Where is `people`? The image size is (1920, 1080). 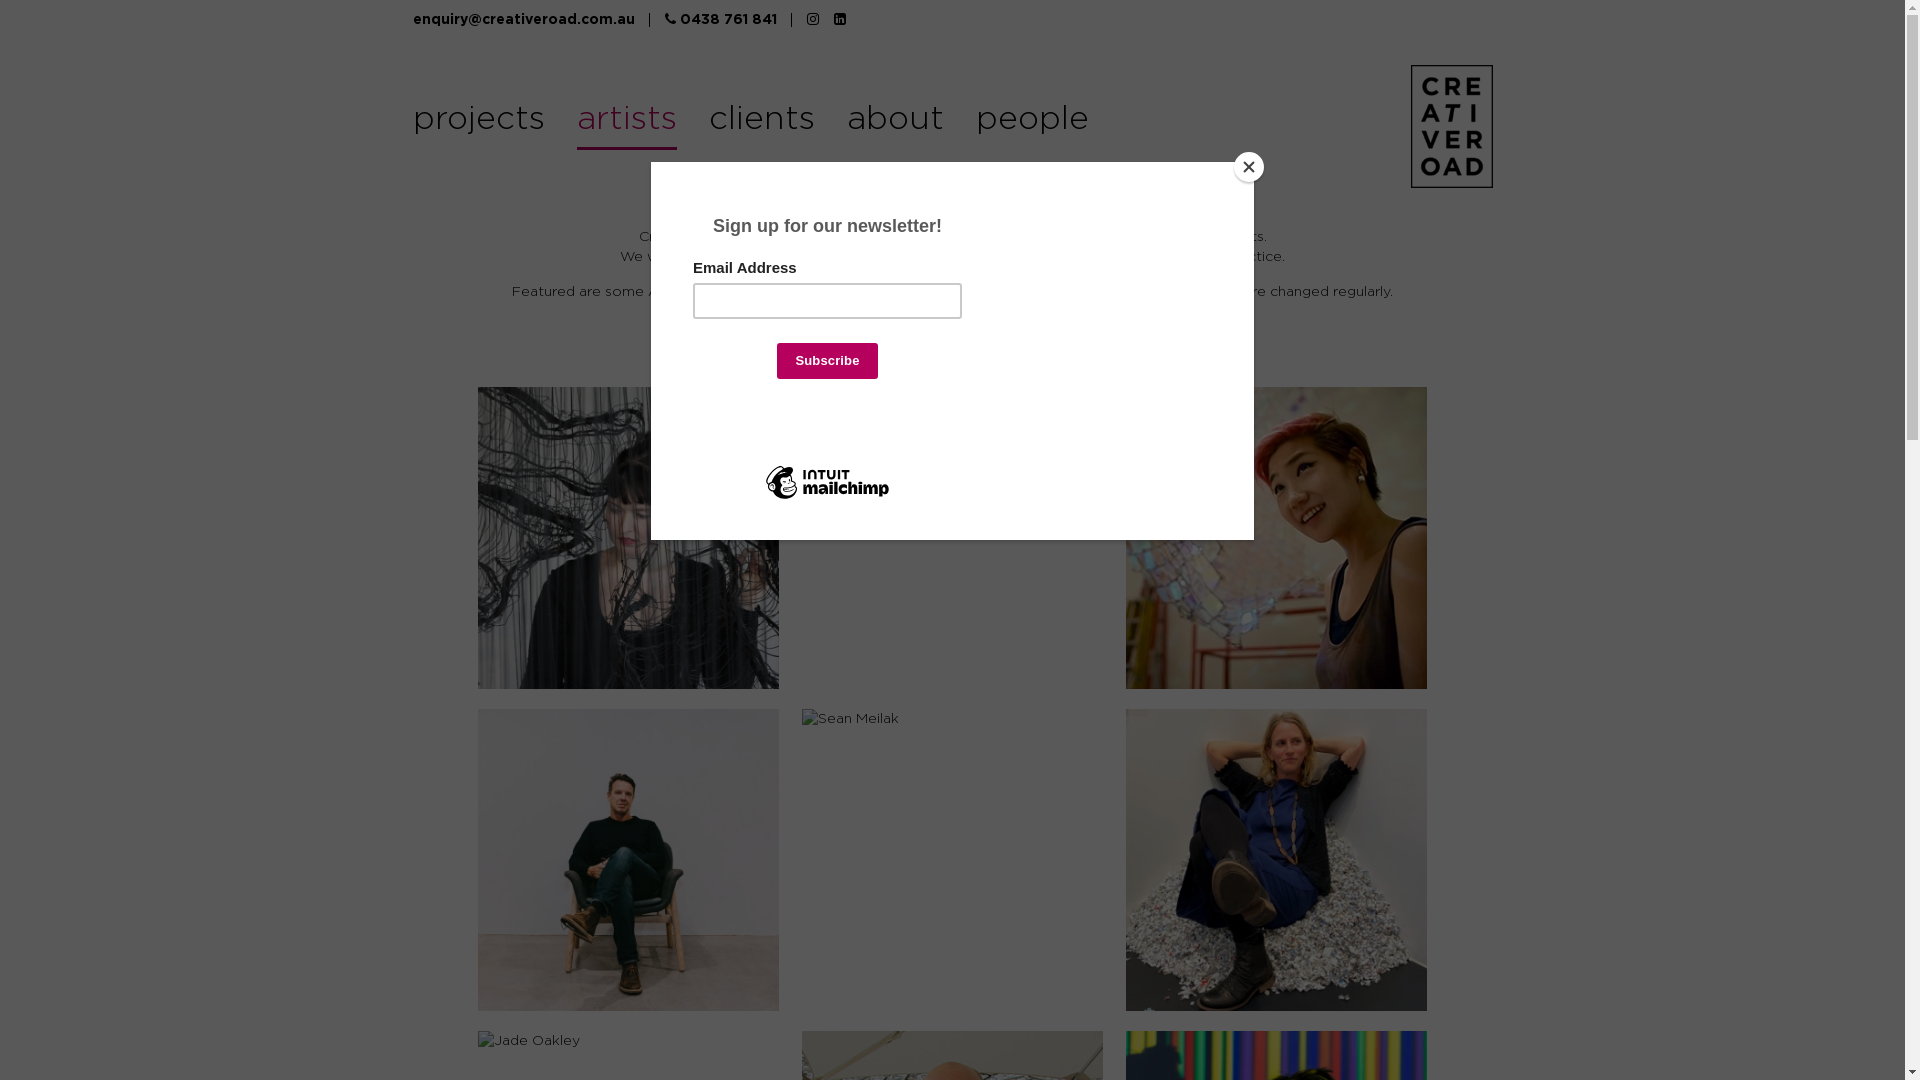 people is located at coordinates (1032, 125).